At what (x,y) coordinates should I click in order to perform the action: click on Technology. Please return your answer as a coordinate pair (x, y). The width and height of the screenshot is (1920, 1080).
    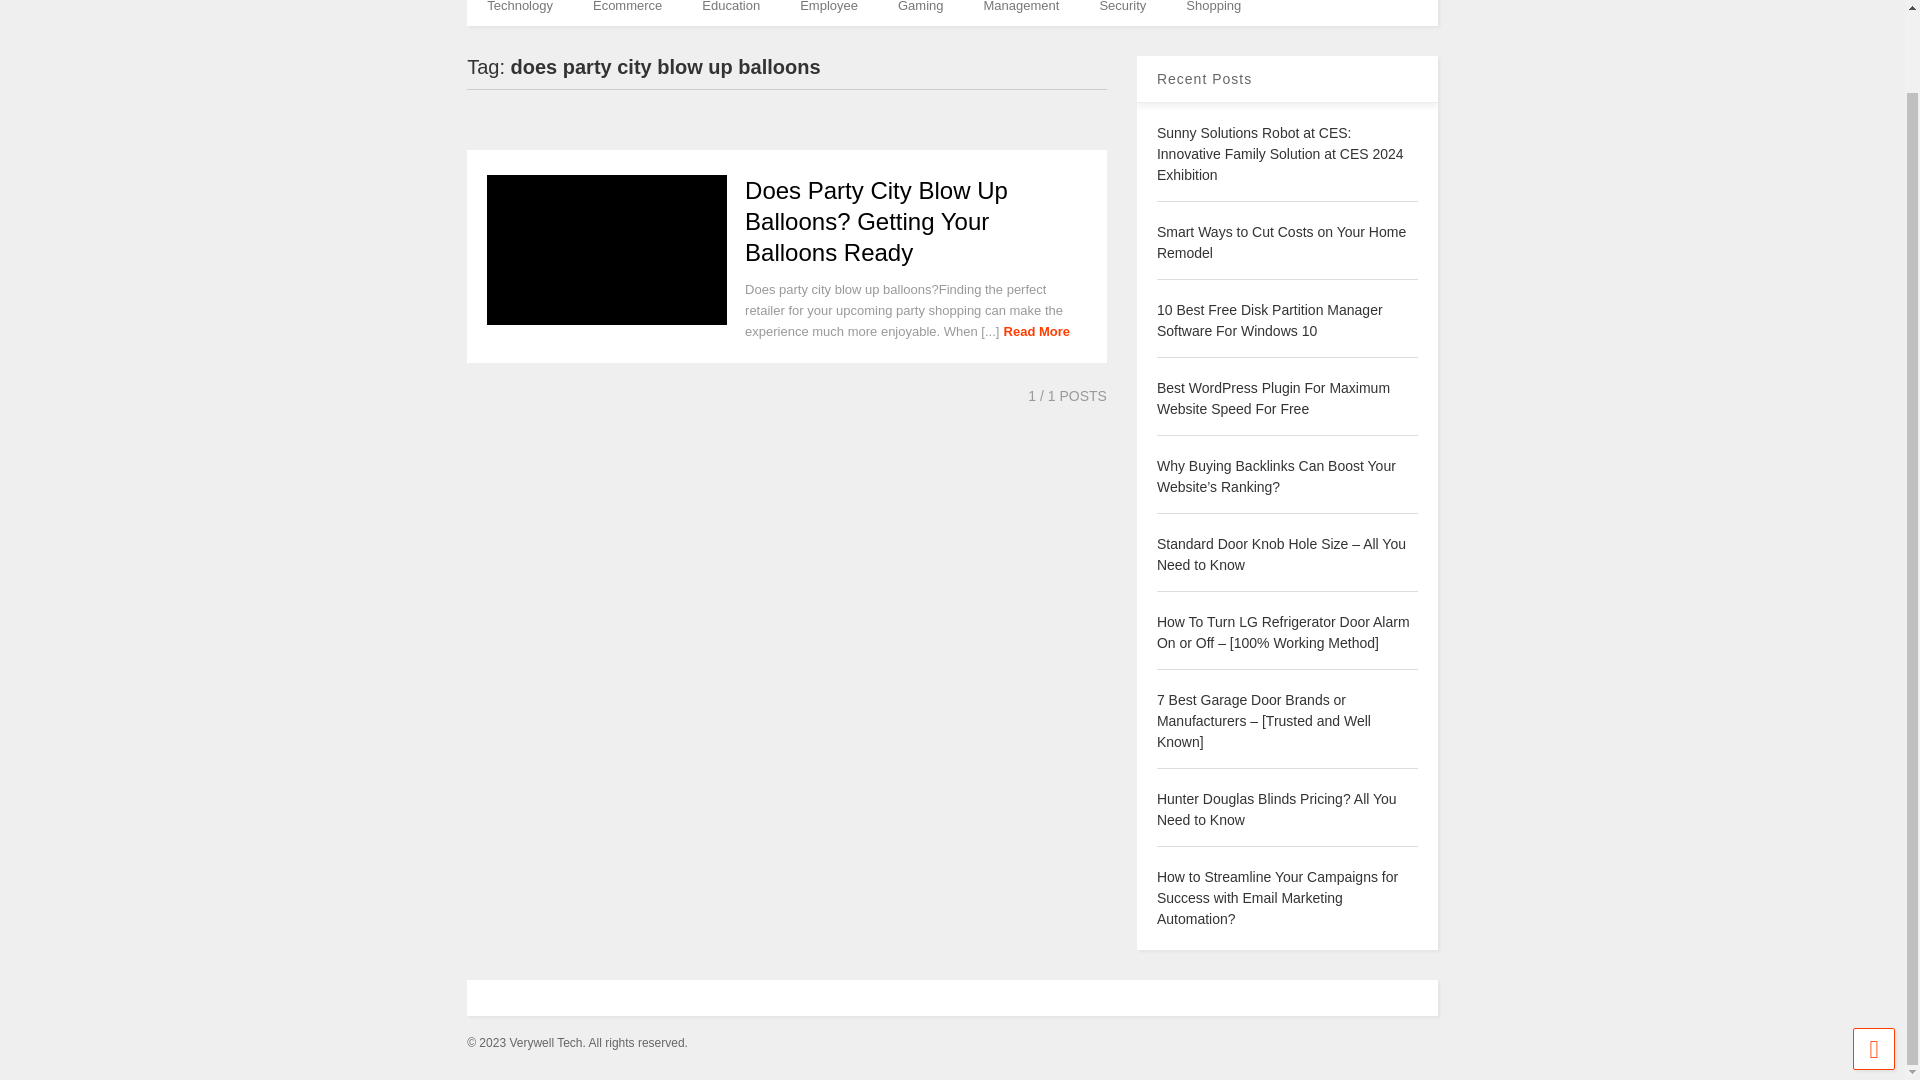
    Looking at the image, I should click on (519, 12).